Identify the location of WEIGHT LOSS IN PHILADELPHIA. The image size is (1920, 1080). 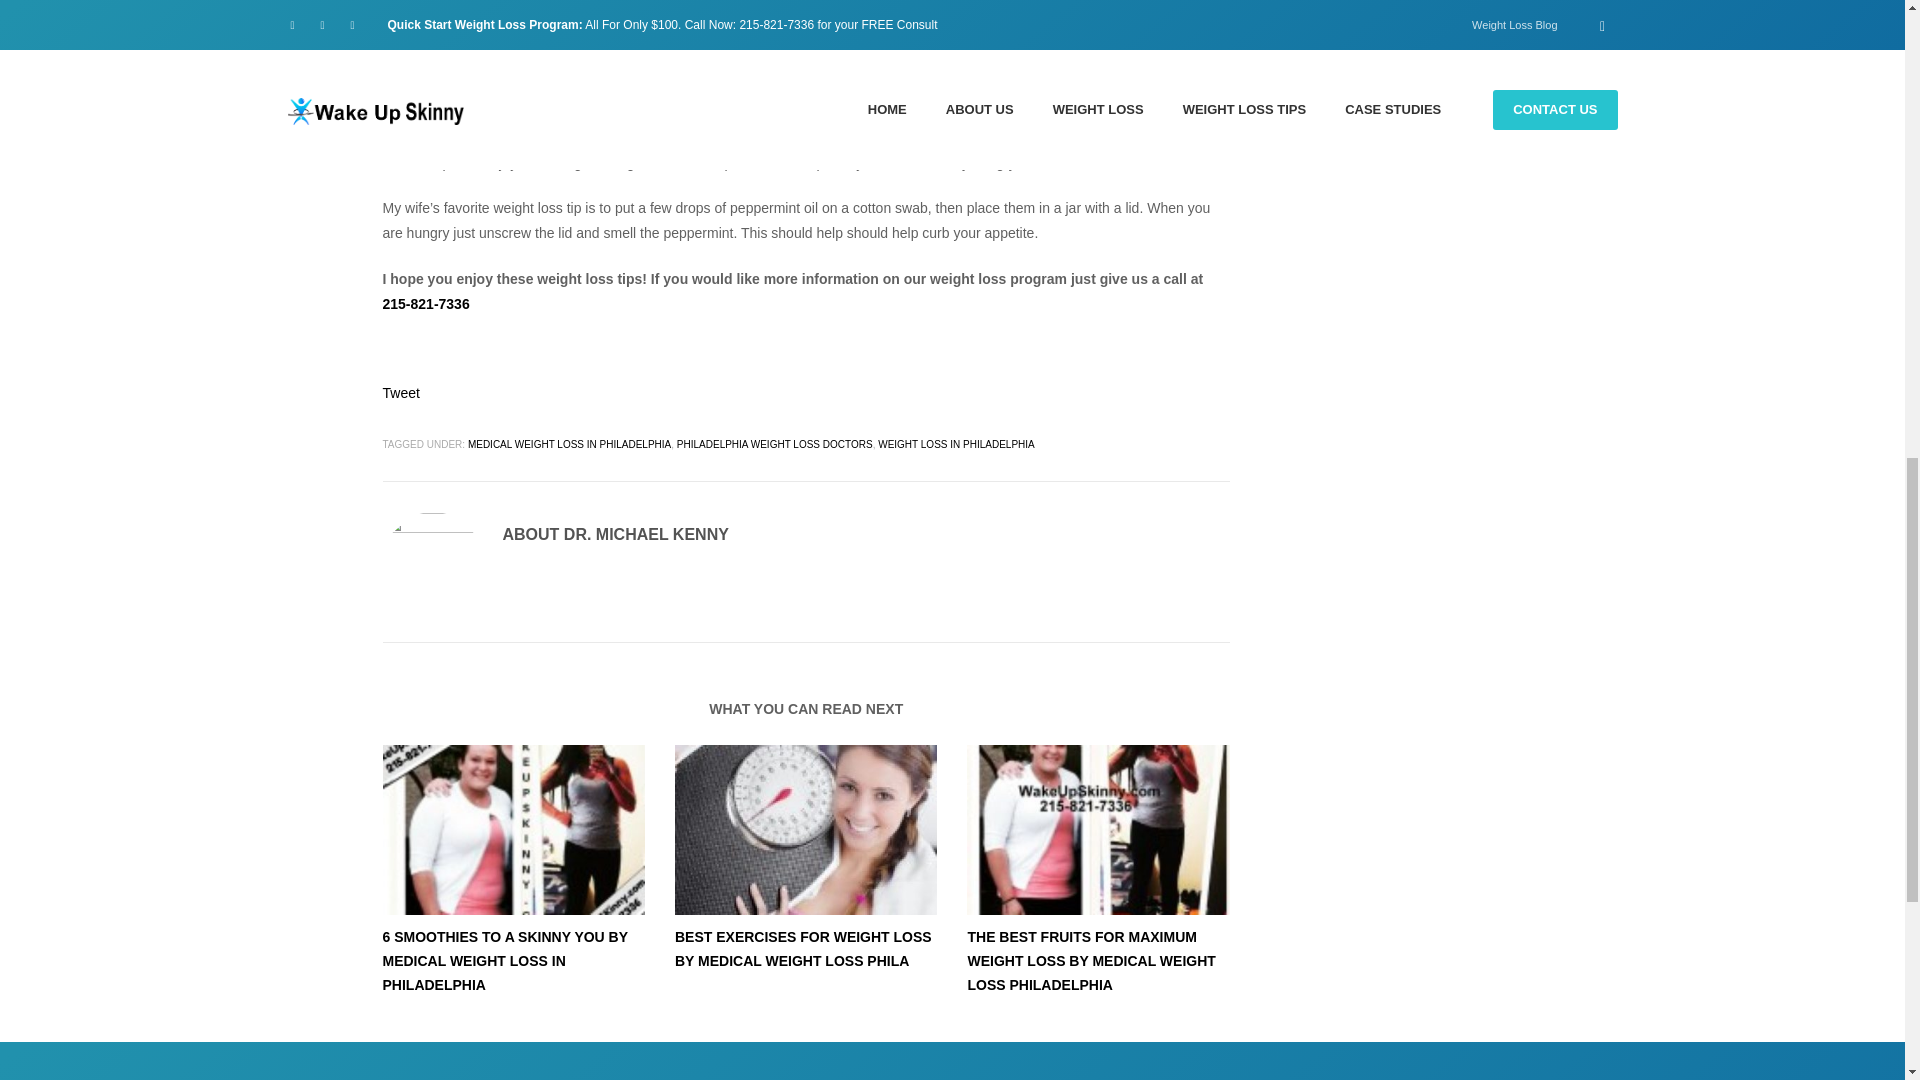
(956, 444).